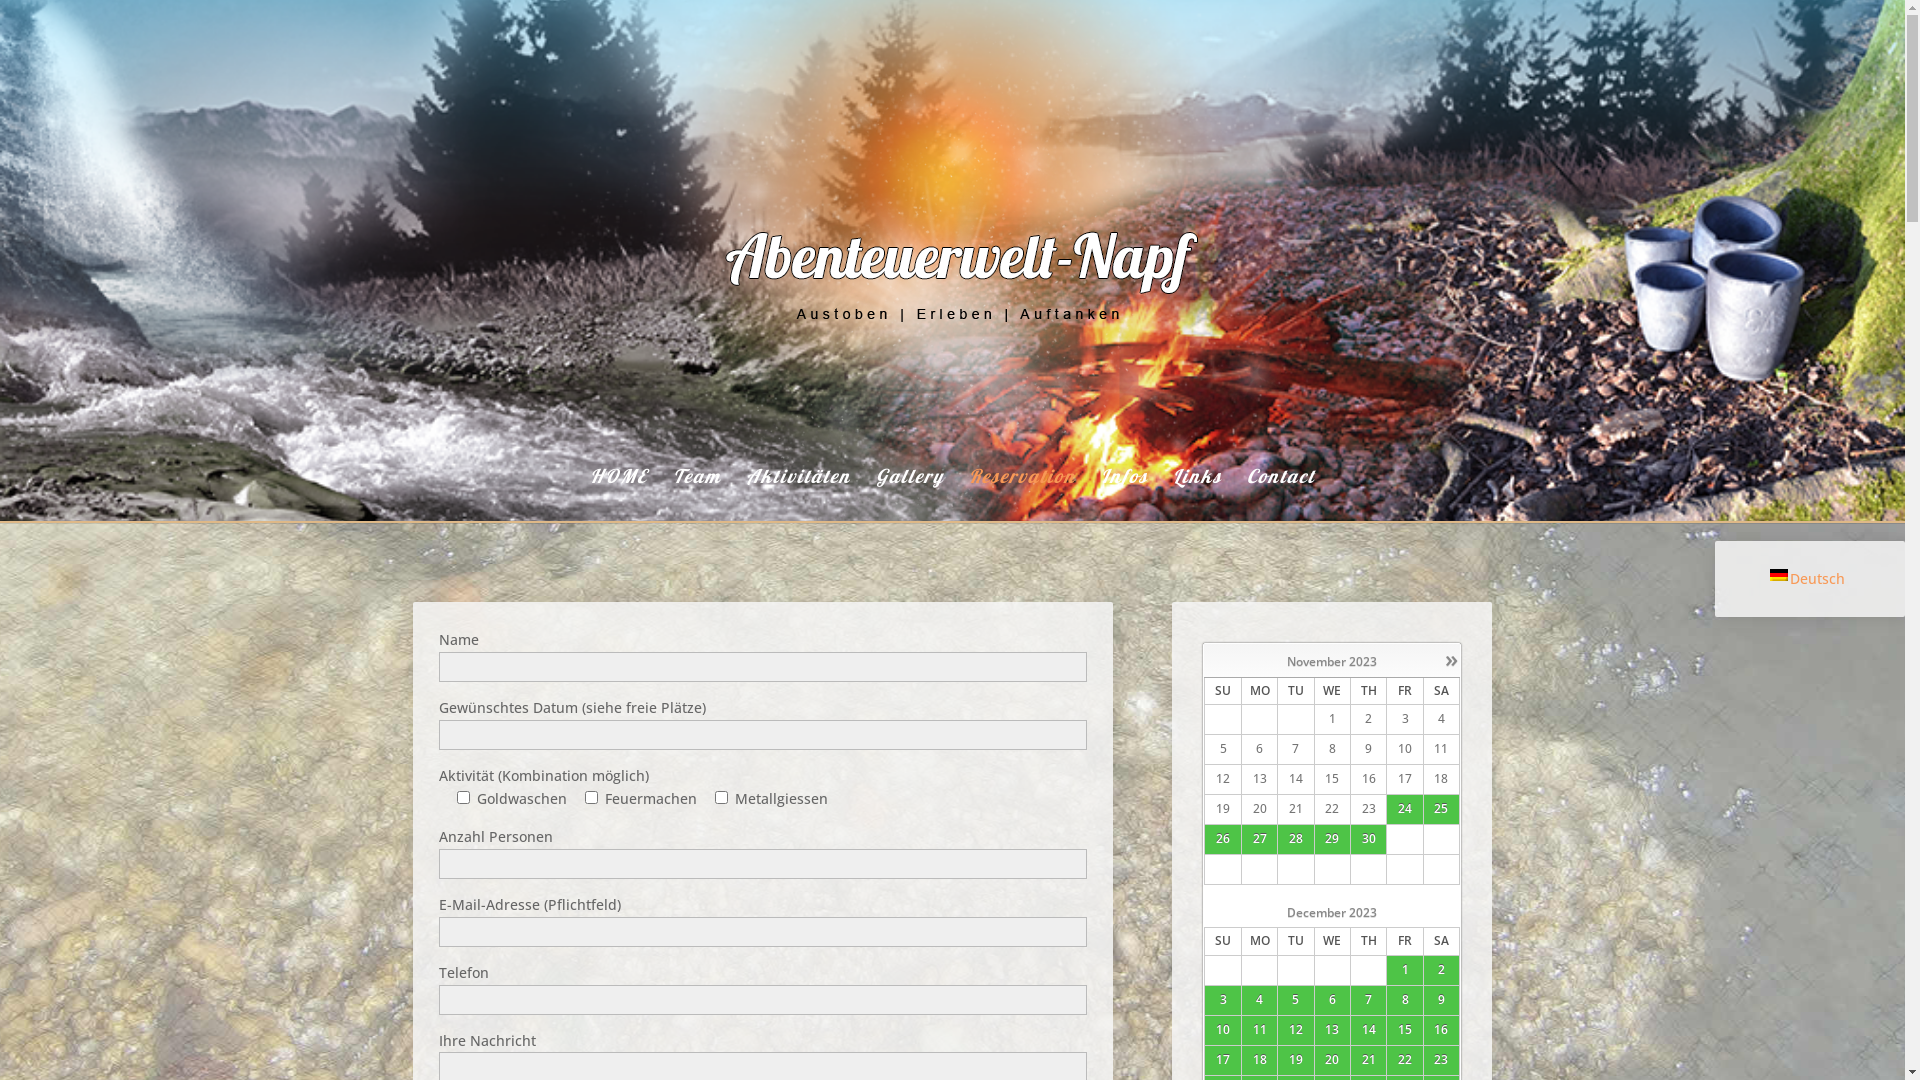 Image resolution: width=1920 pixels, height=1080 pixels. I want to click on 28, so click(1296, 839).